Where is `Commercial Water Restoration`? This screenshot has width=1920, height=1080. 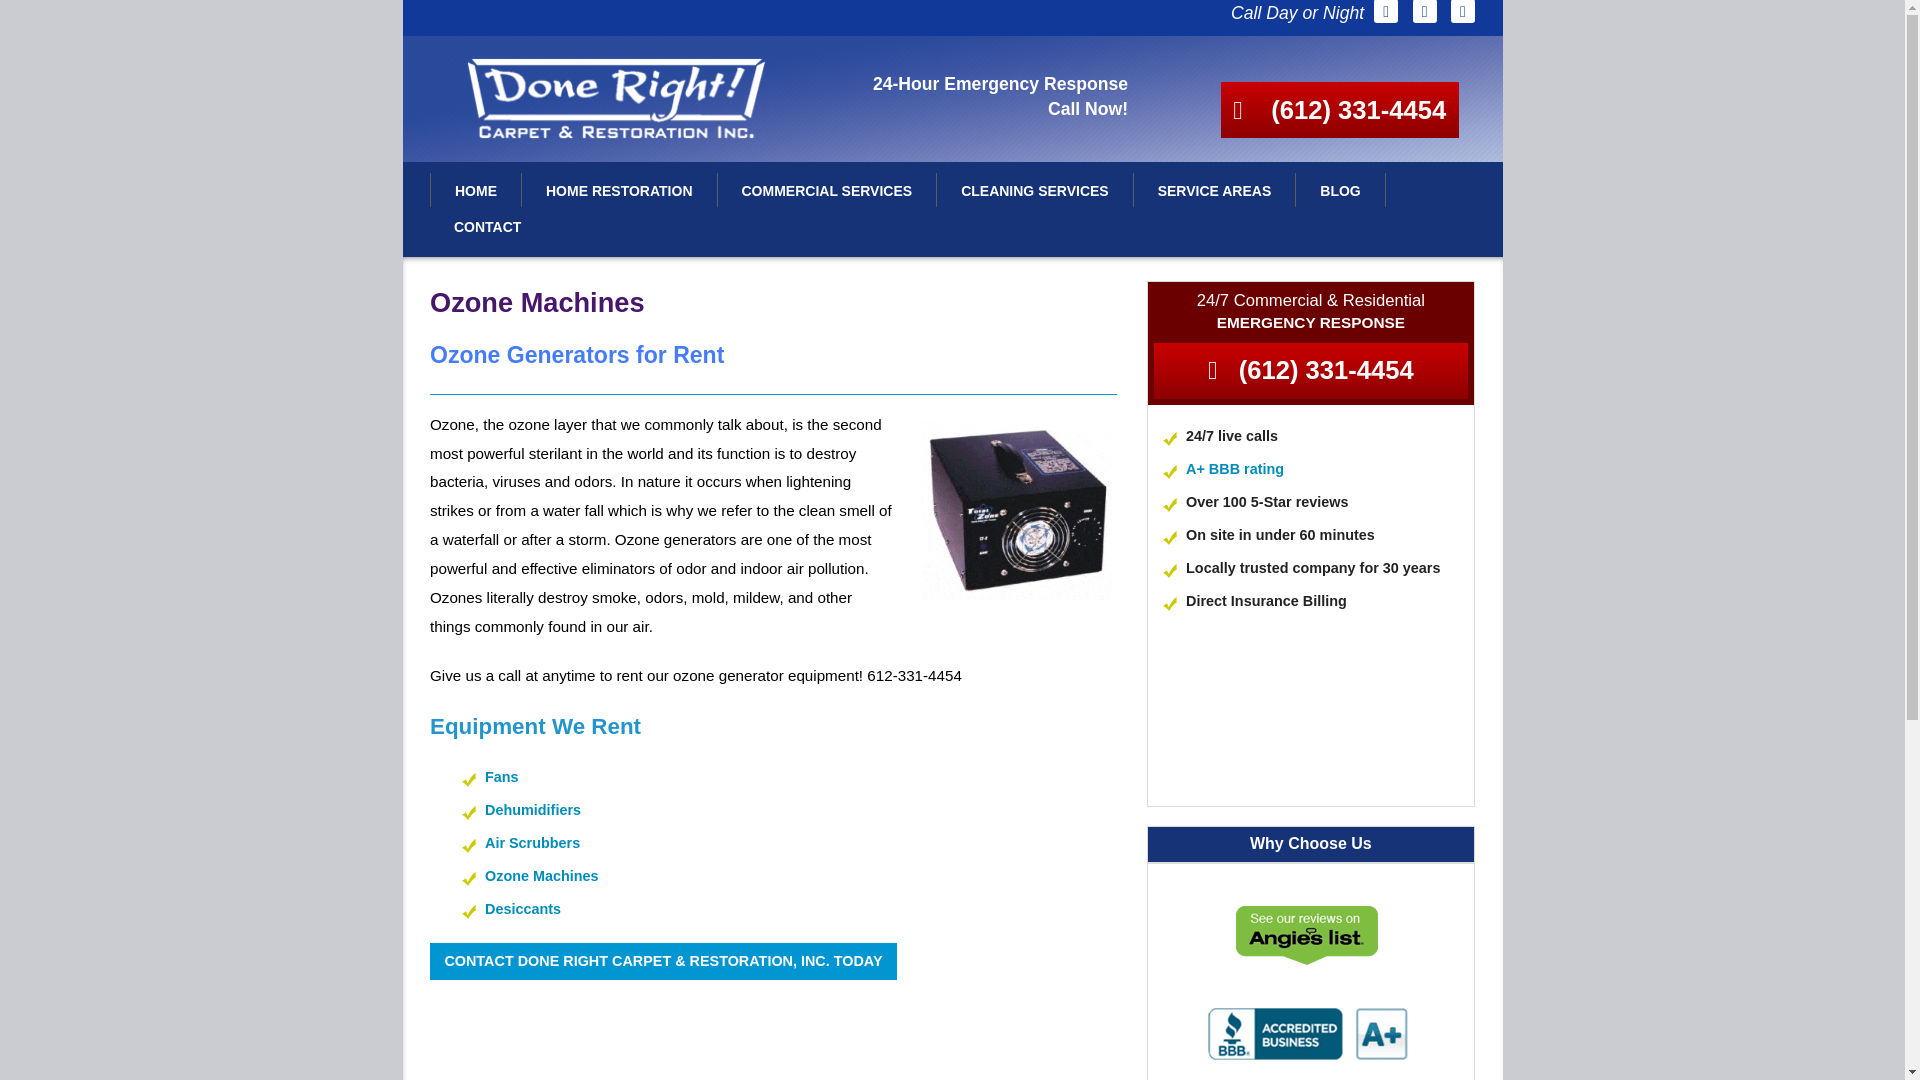
Commercial Water Restoration is located at coordinates (827, 227).